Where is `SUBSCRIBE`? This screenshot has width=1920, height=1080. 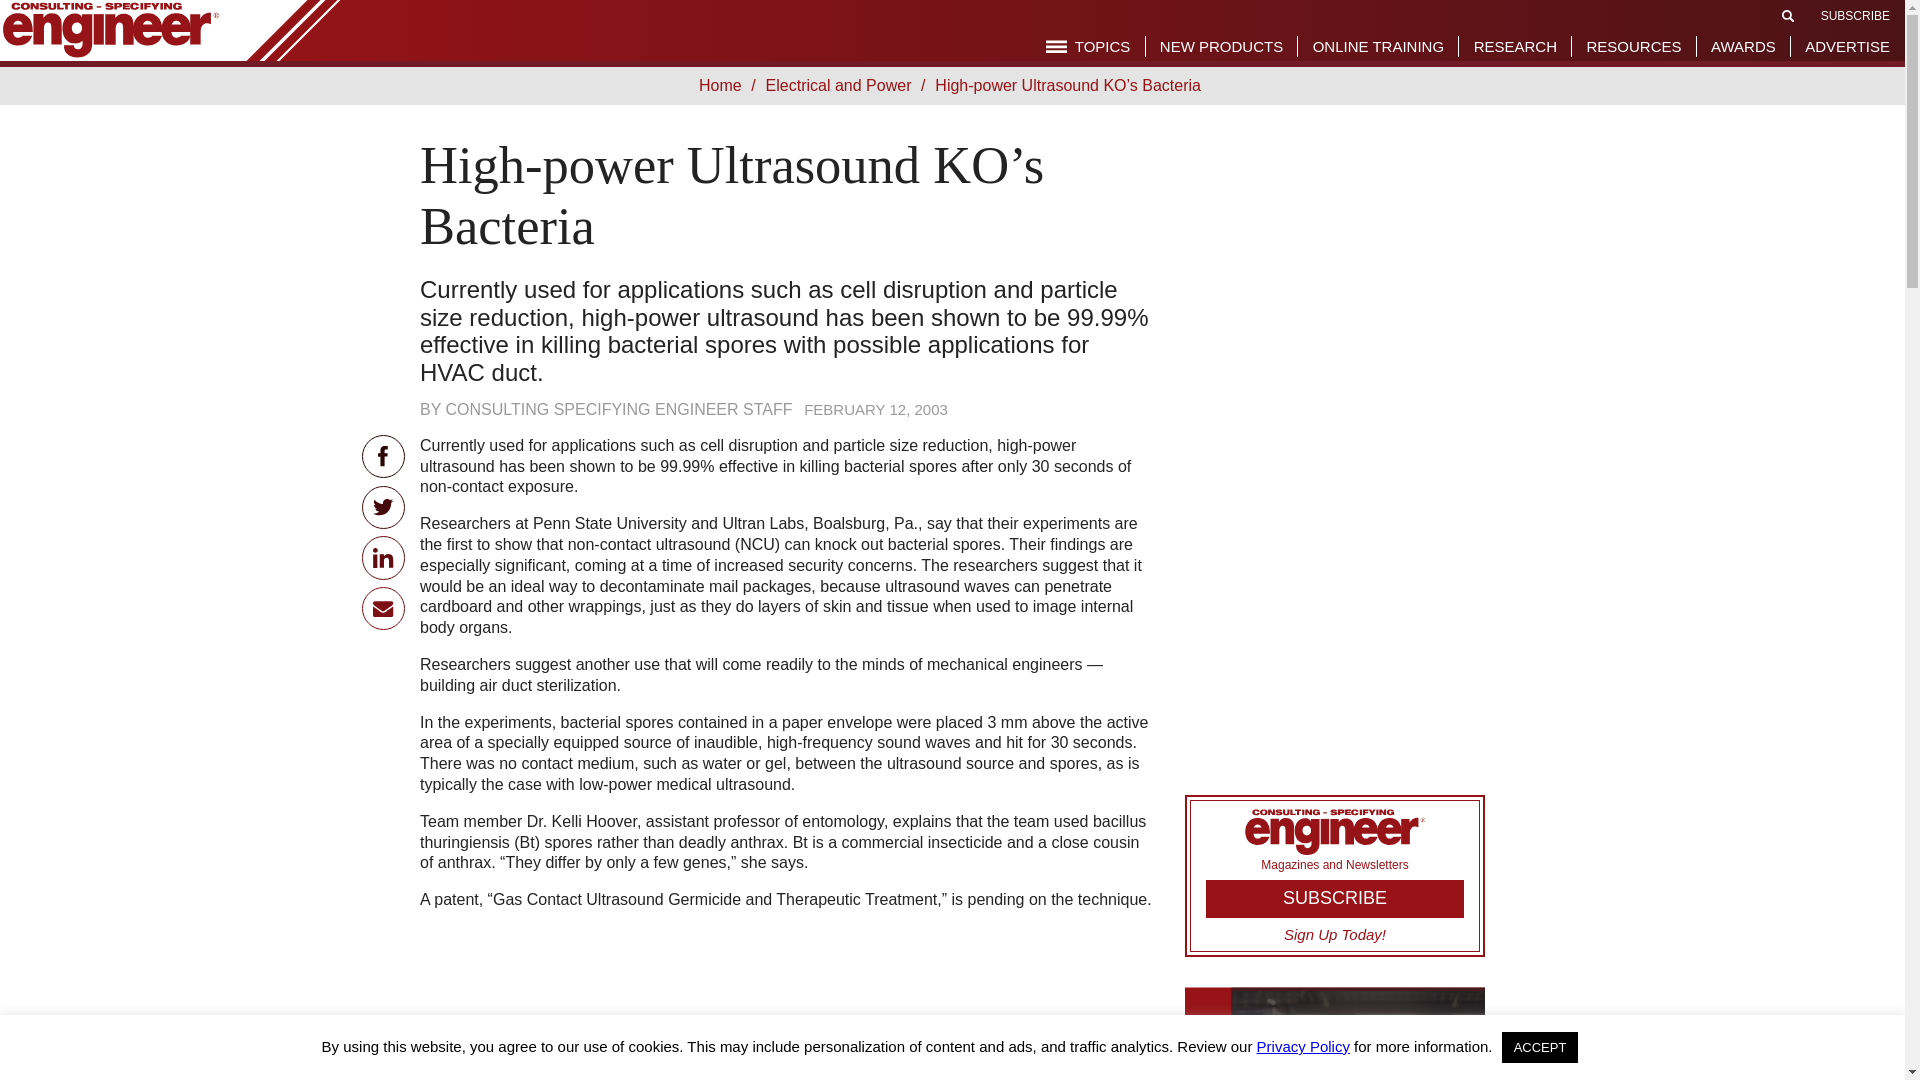
SUBSCRIBE is located at coordinates (1854, 15).